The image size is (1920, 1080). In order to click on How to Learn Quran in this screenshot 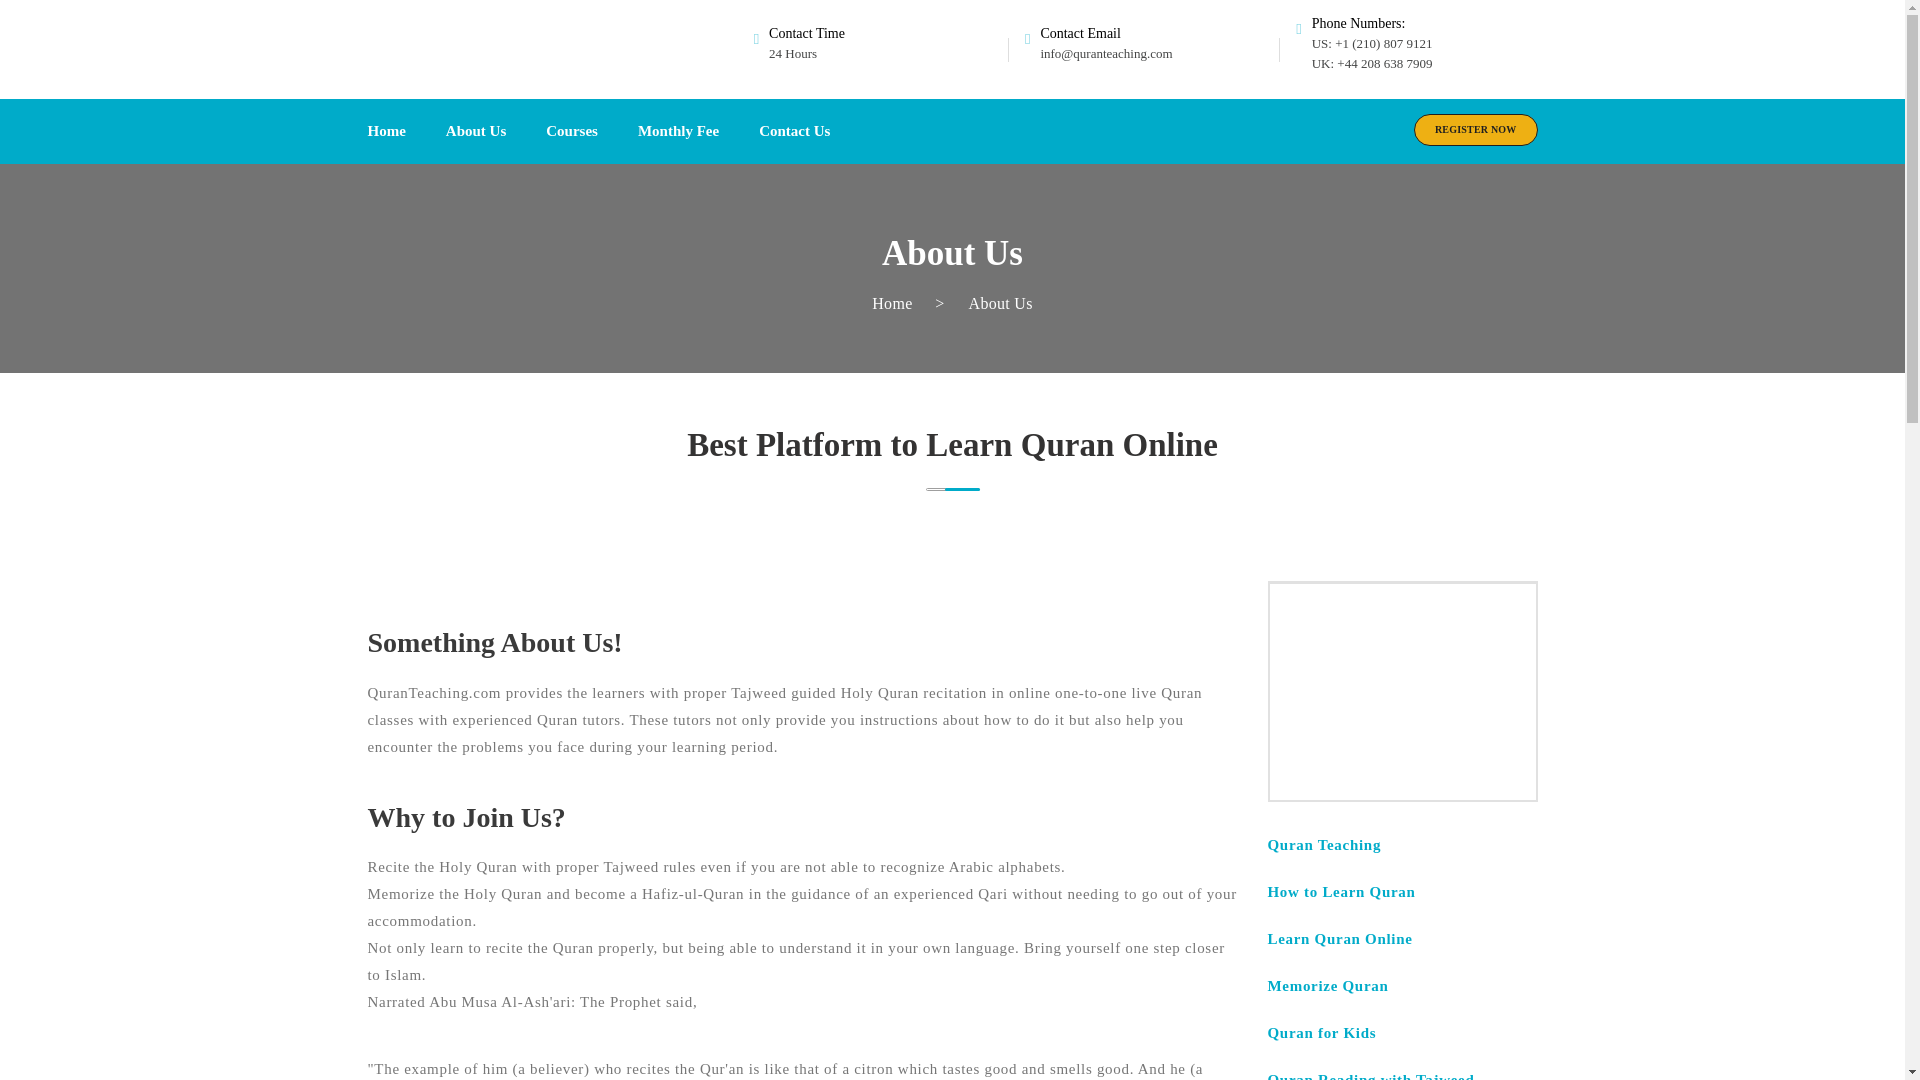, I will do `click(1342, 892)`.